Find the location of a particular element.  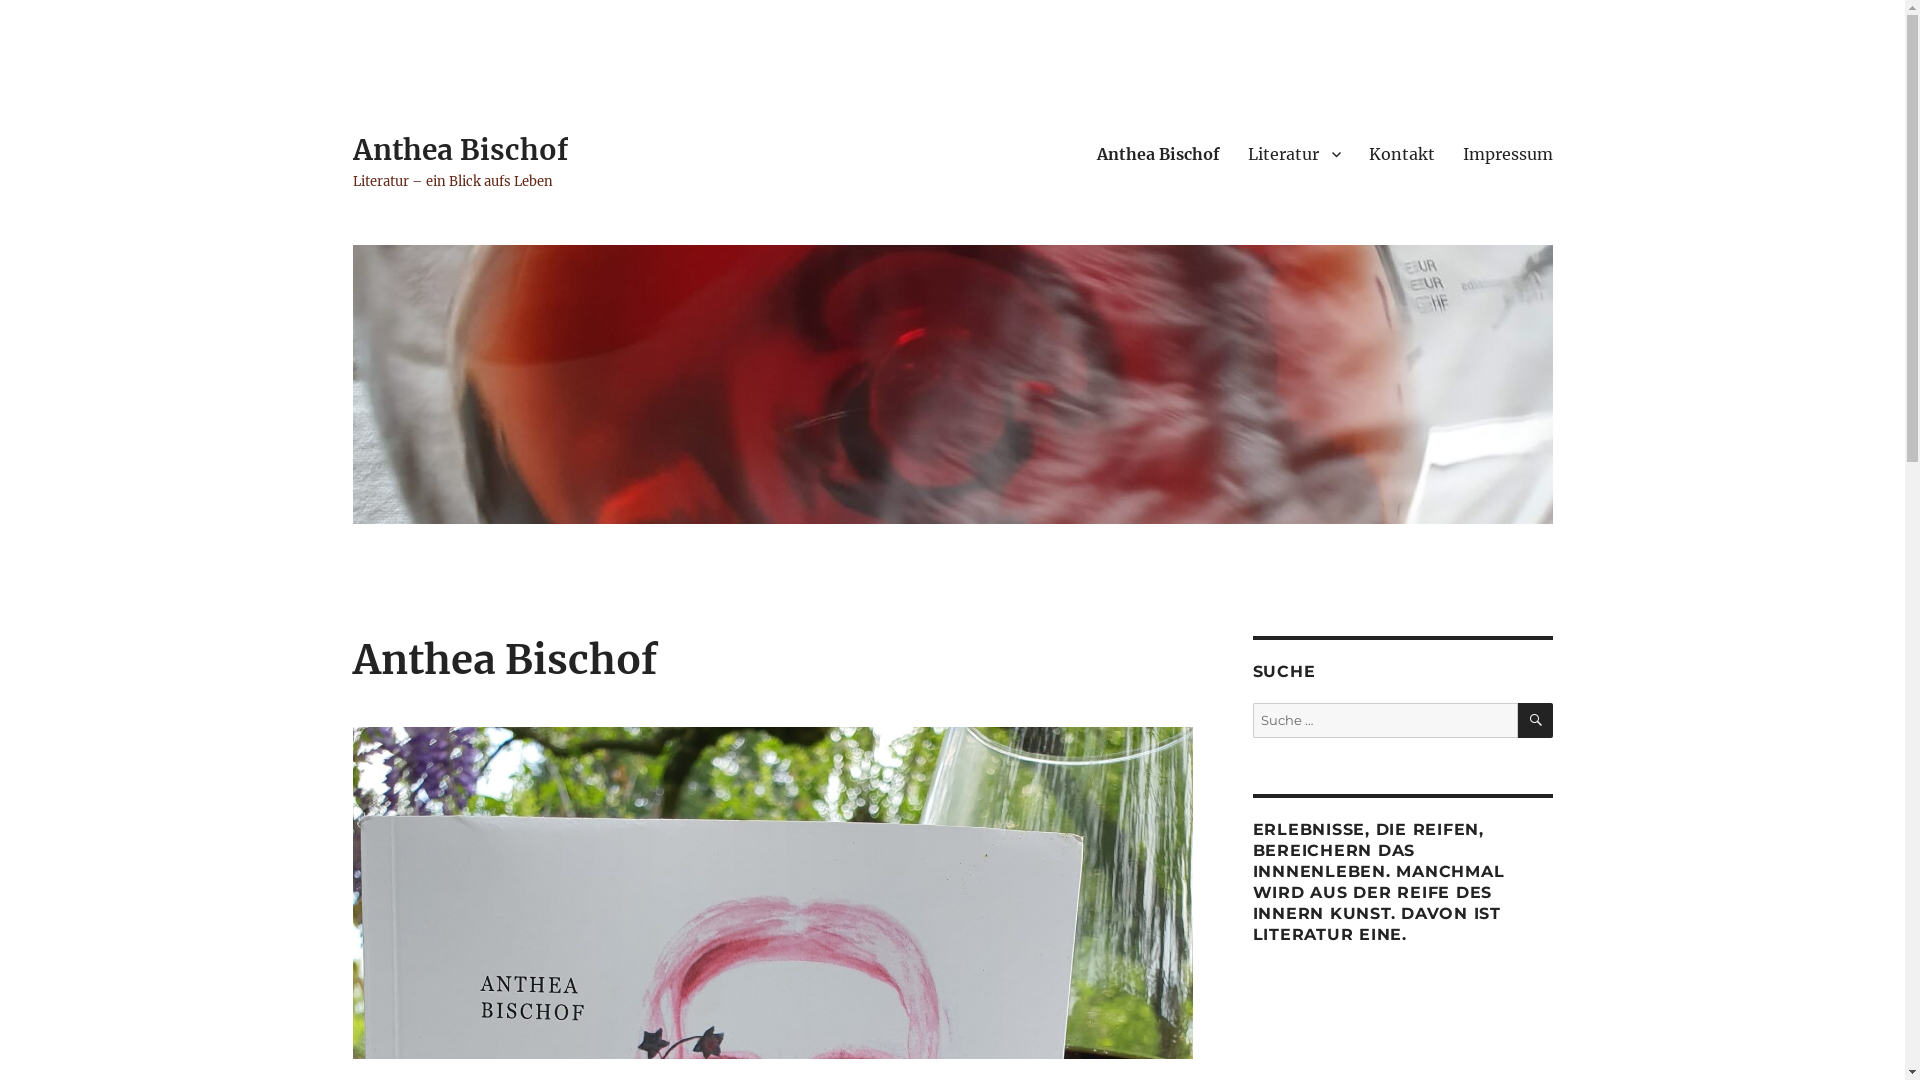

Anthea Bischof is located at coordinates (460, 150).